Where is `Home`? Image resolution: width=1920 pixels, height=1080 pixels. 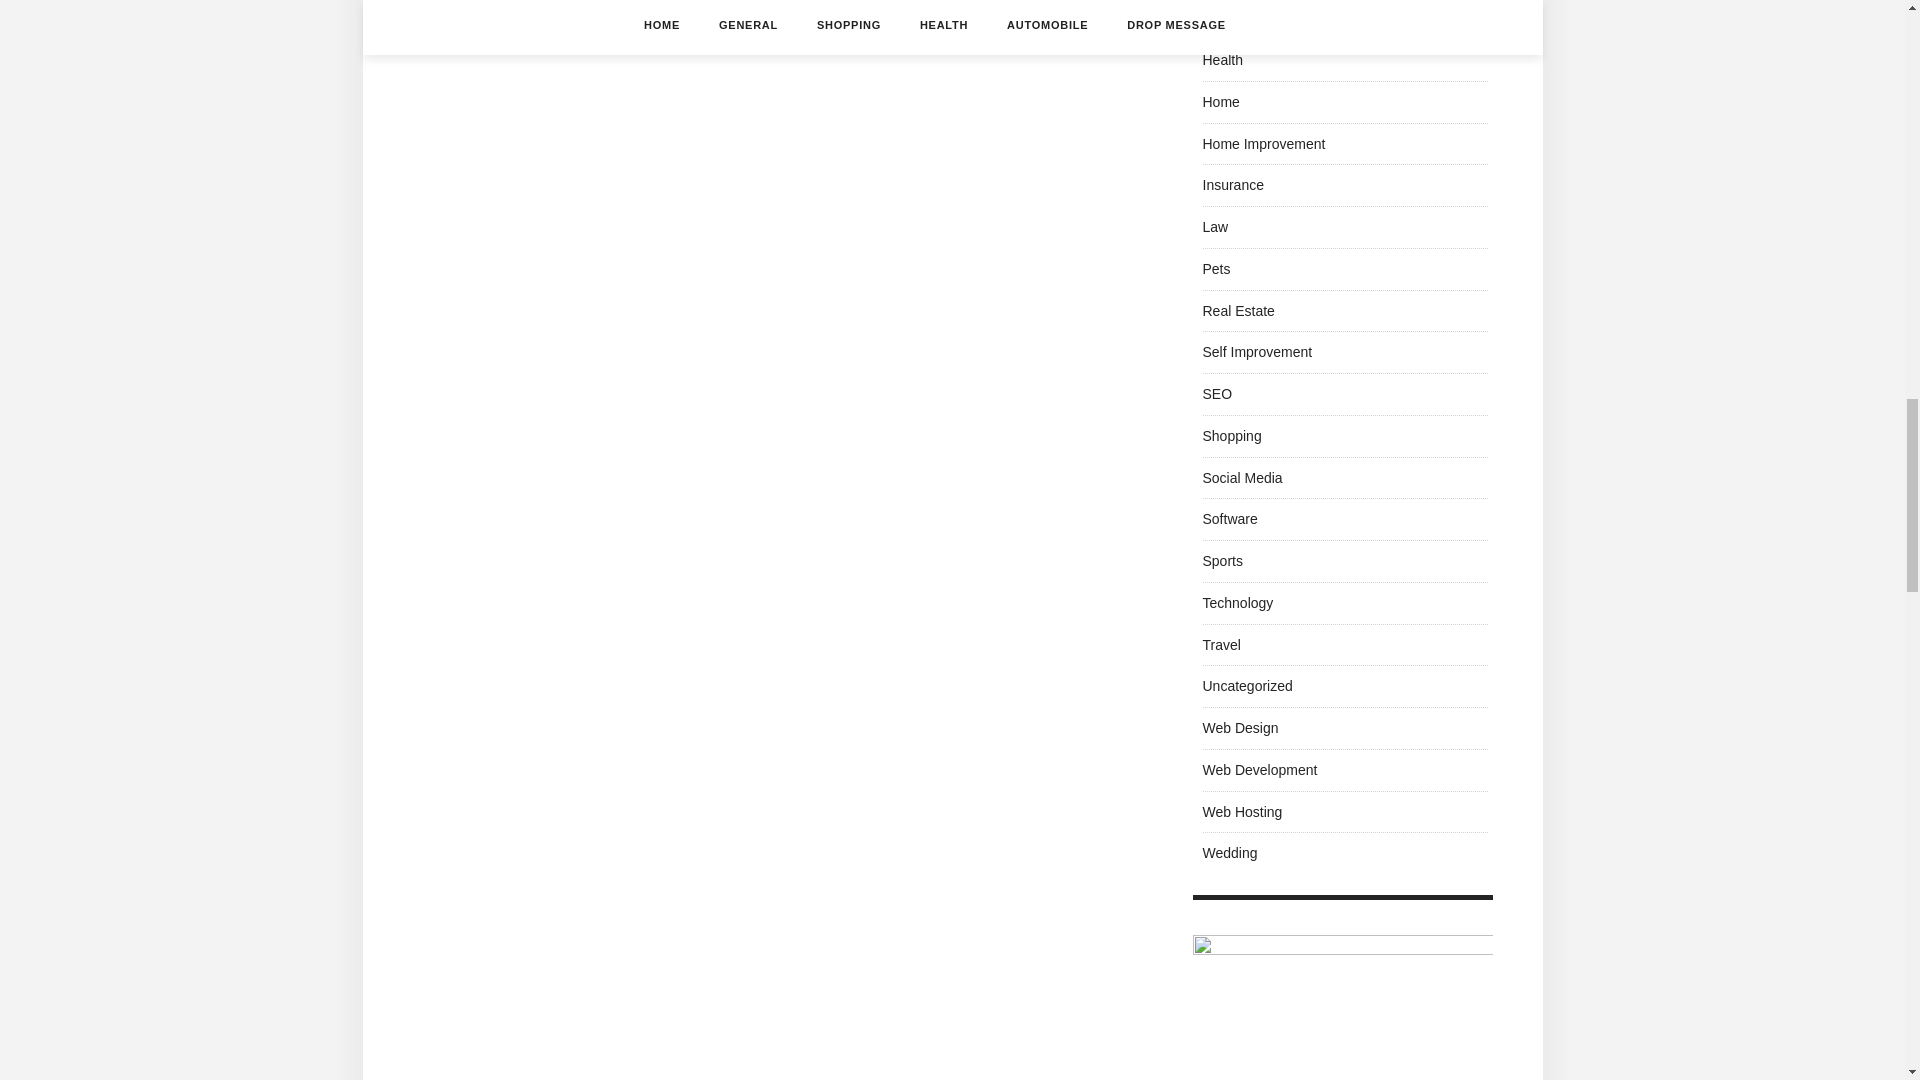 Home is located at coordinates (1220, 102).